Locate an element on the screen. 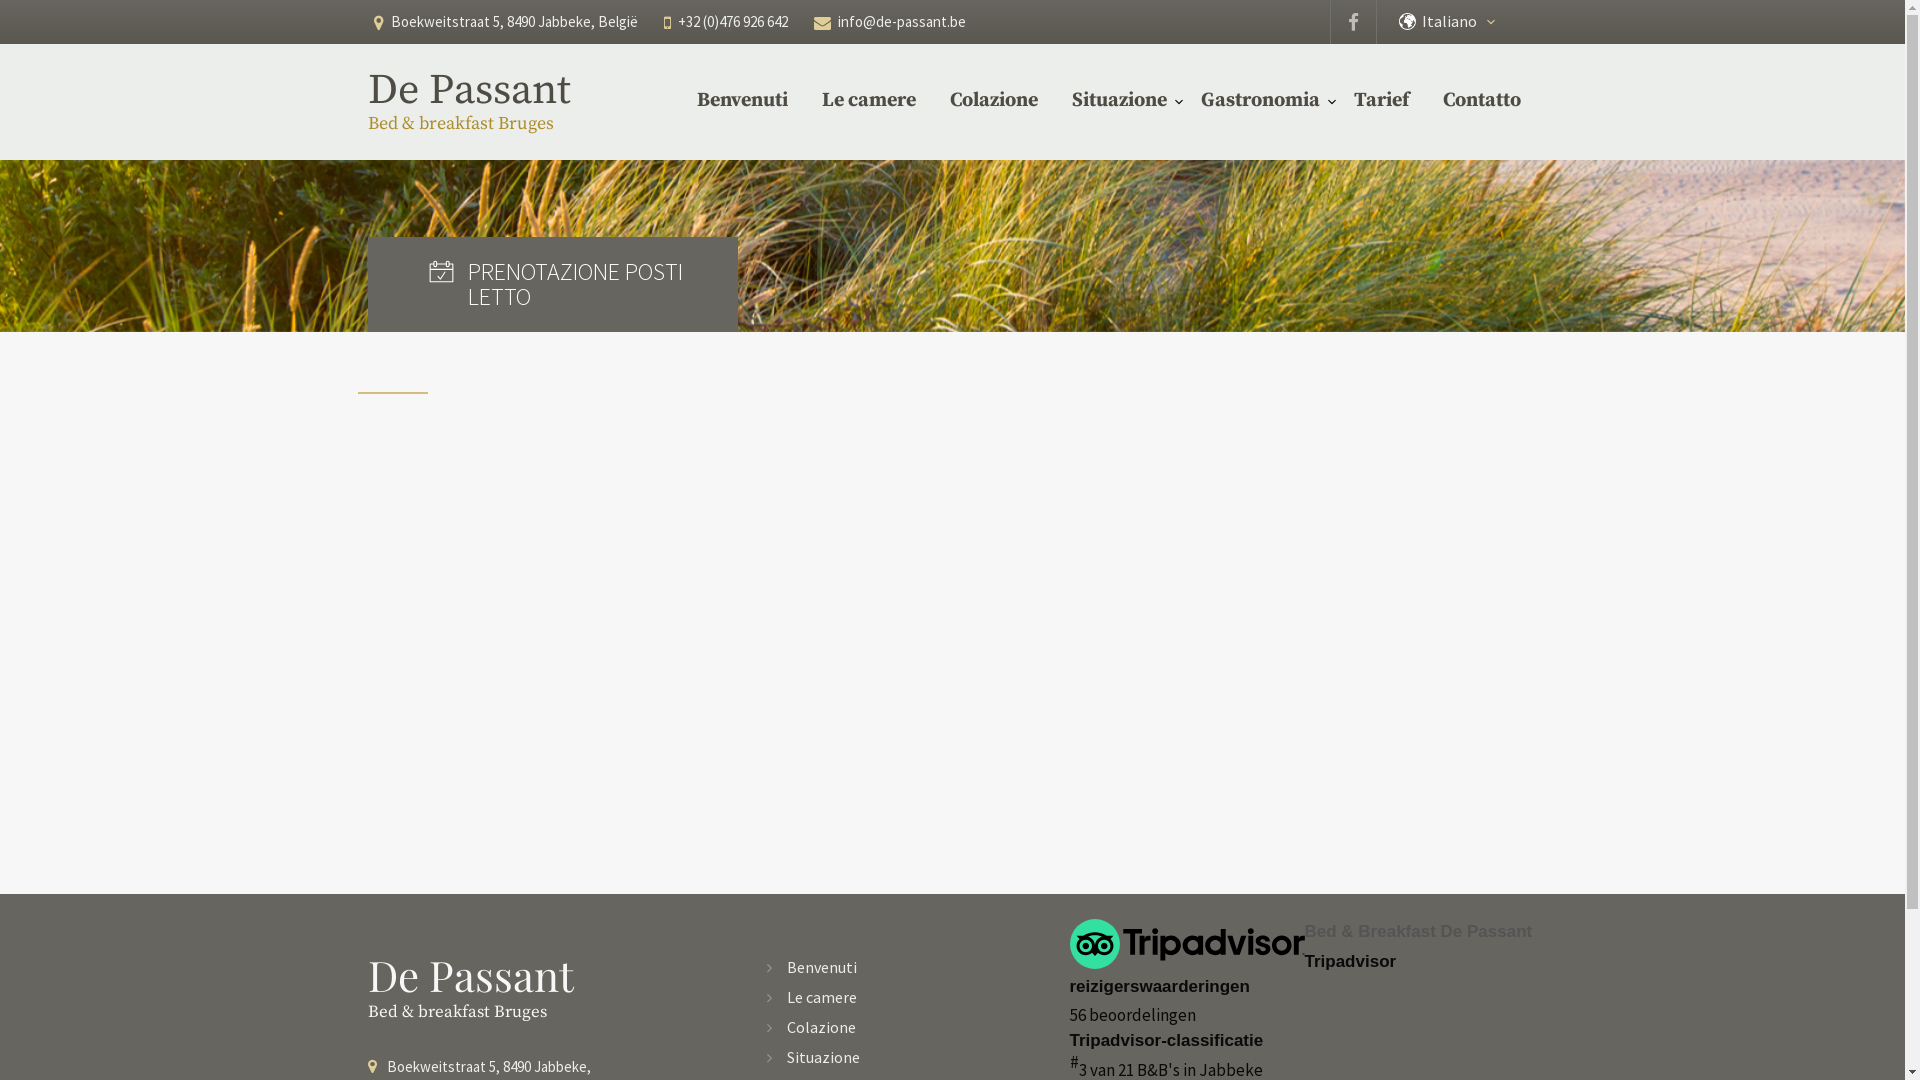  Gastronomia is located at coordinates (1260, 102).